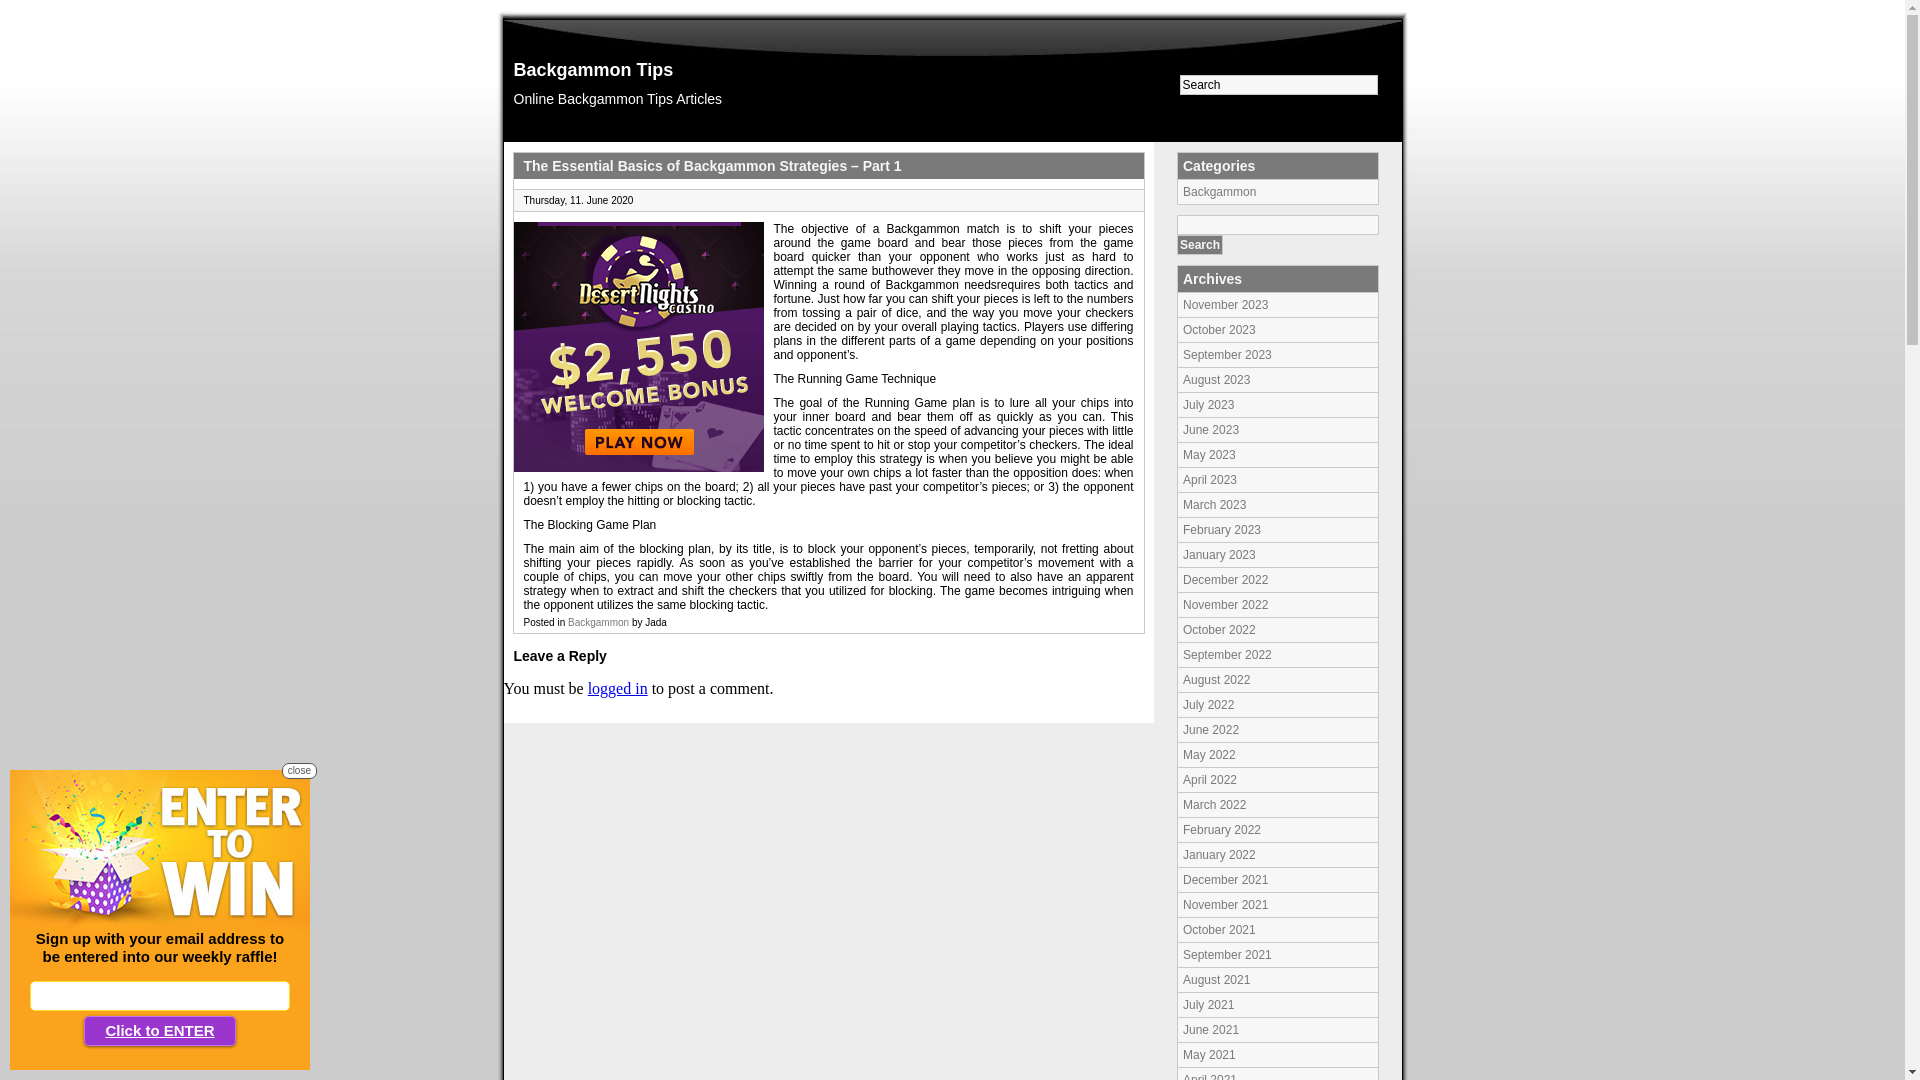  What do you see at coordinates (1228, 955) in the screenshot?
I see `September 2021` at bounding box center [1228, 955].